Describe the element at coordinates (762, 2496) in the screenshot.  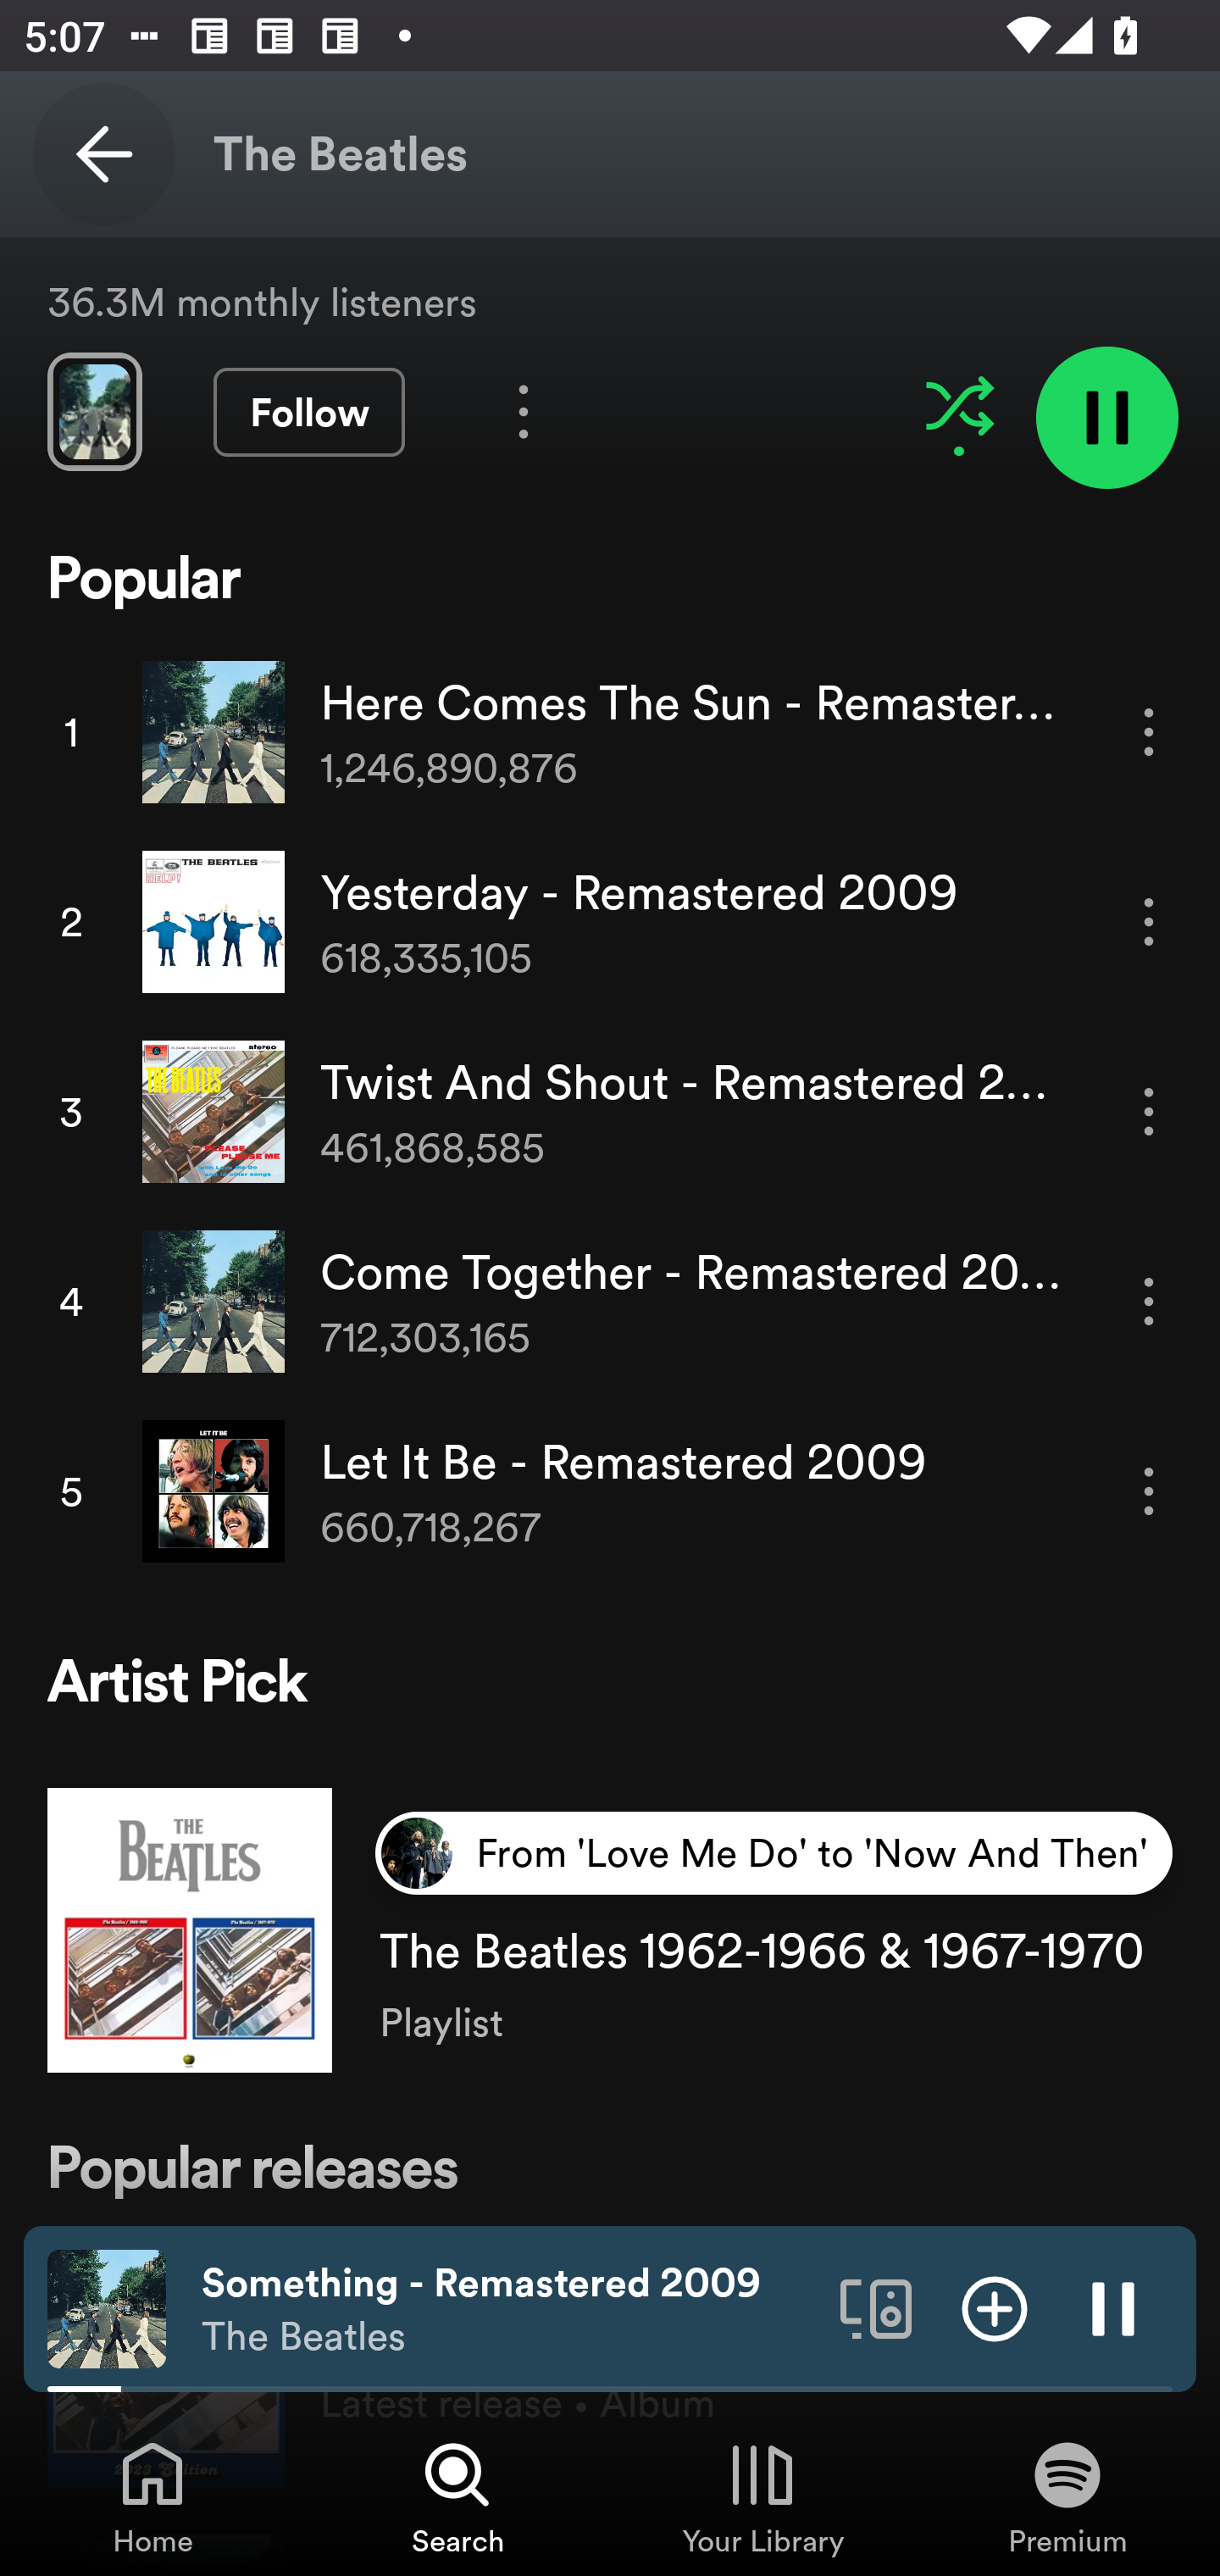
I see `Your Library, Tab 3 of 4 Your Library Your Library` at that location.